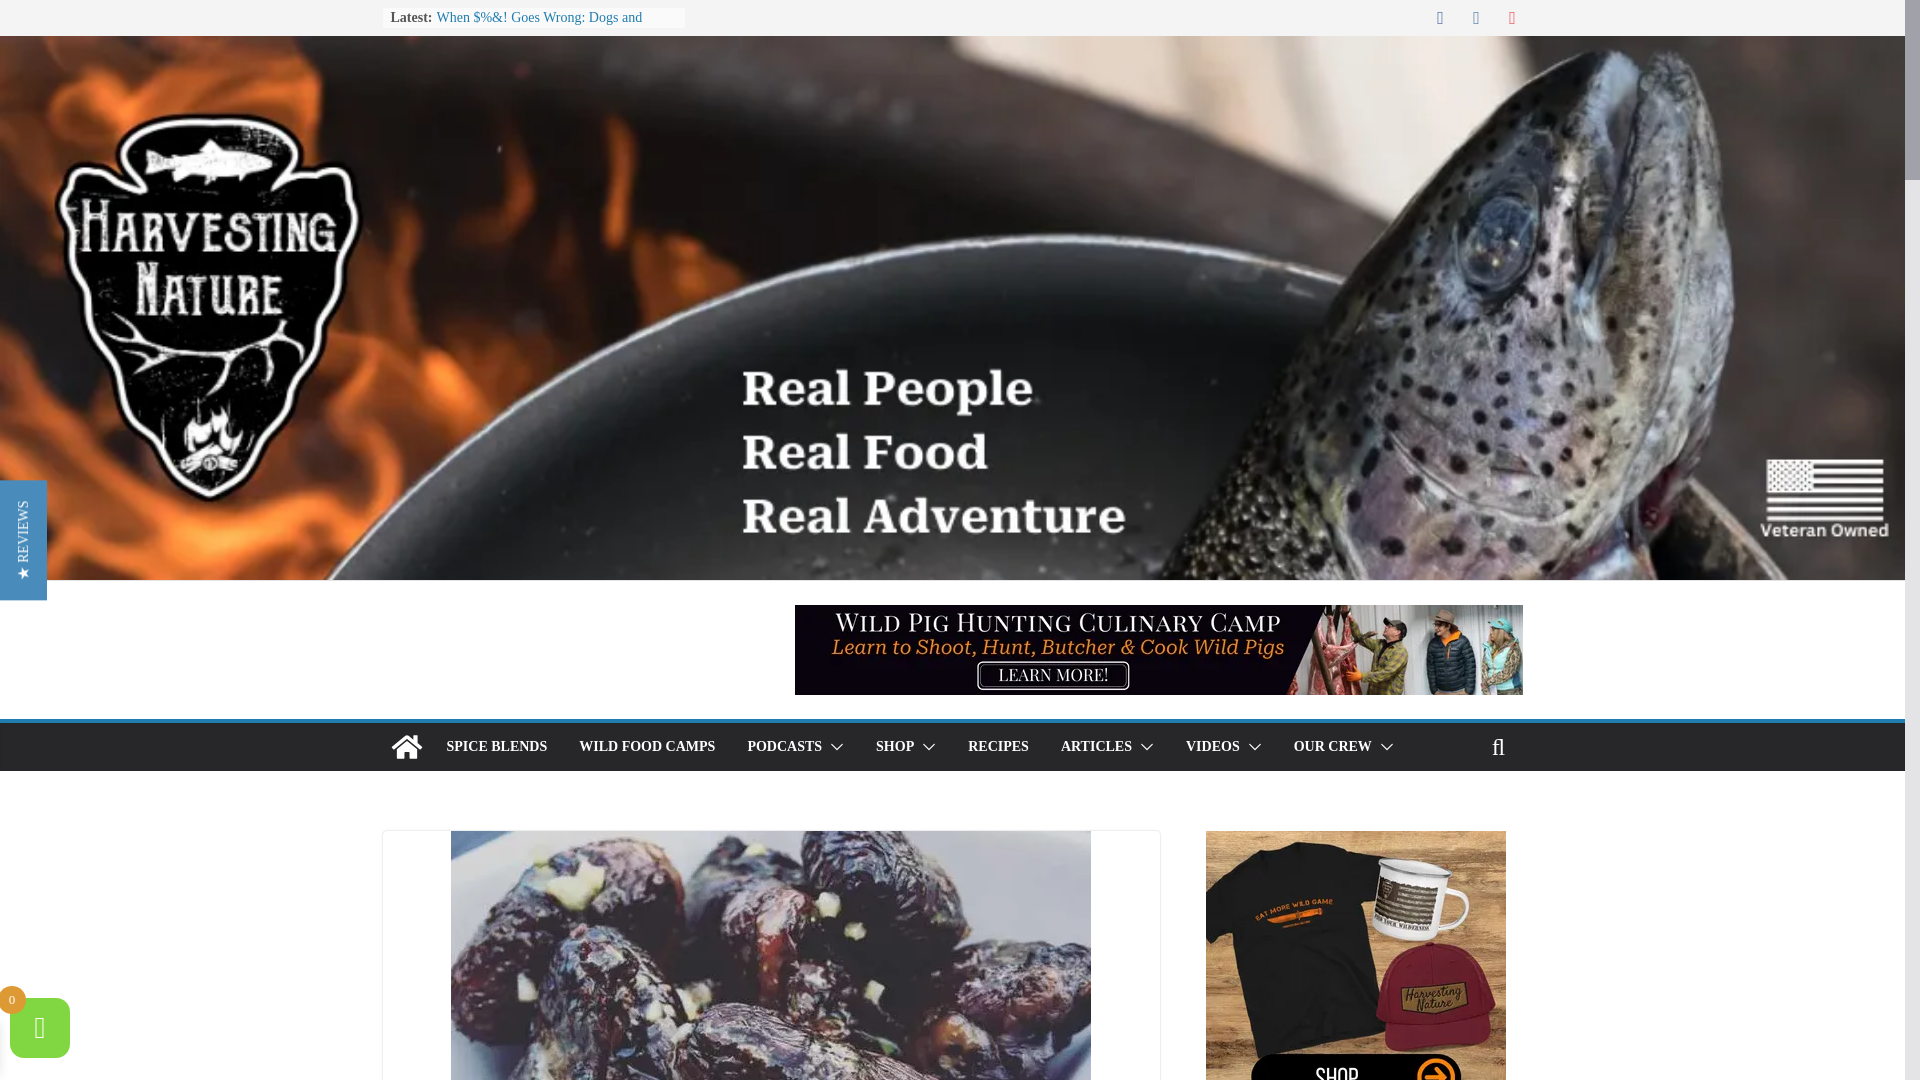 This screenshot has height=1080, width=1920. I want to click on VIDEOS, so click(1213, 747).